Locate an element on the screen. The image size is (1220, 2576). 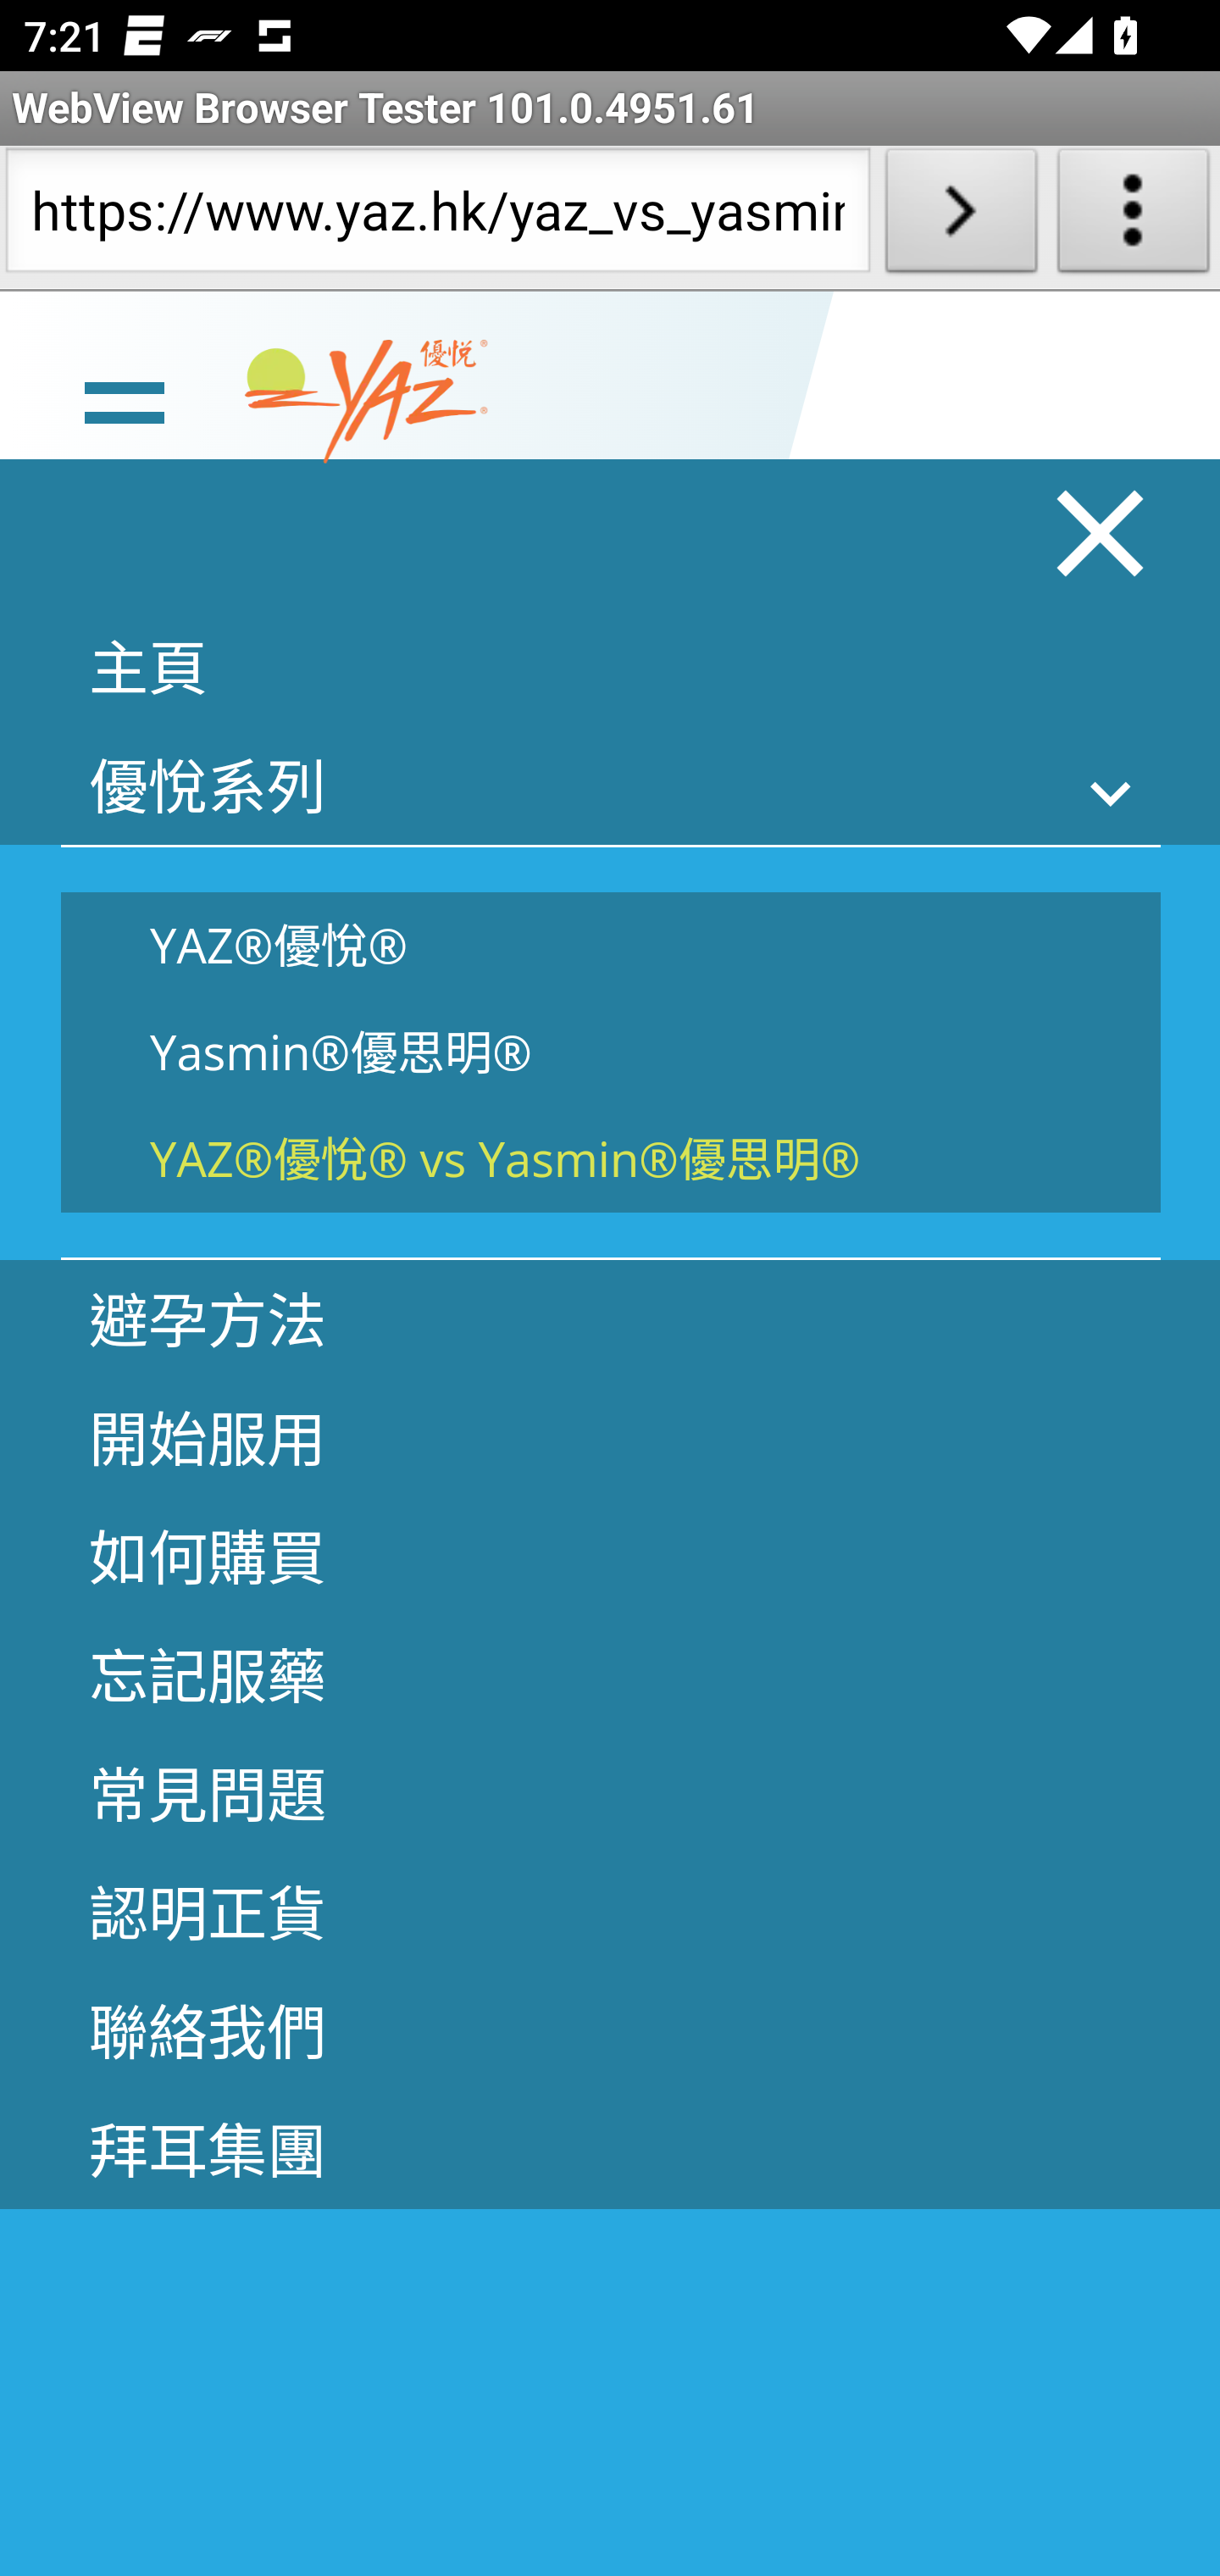
拜耳集團 is located at coordinates (610, 2149).